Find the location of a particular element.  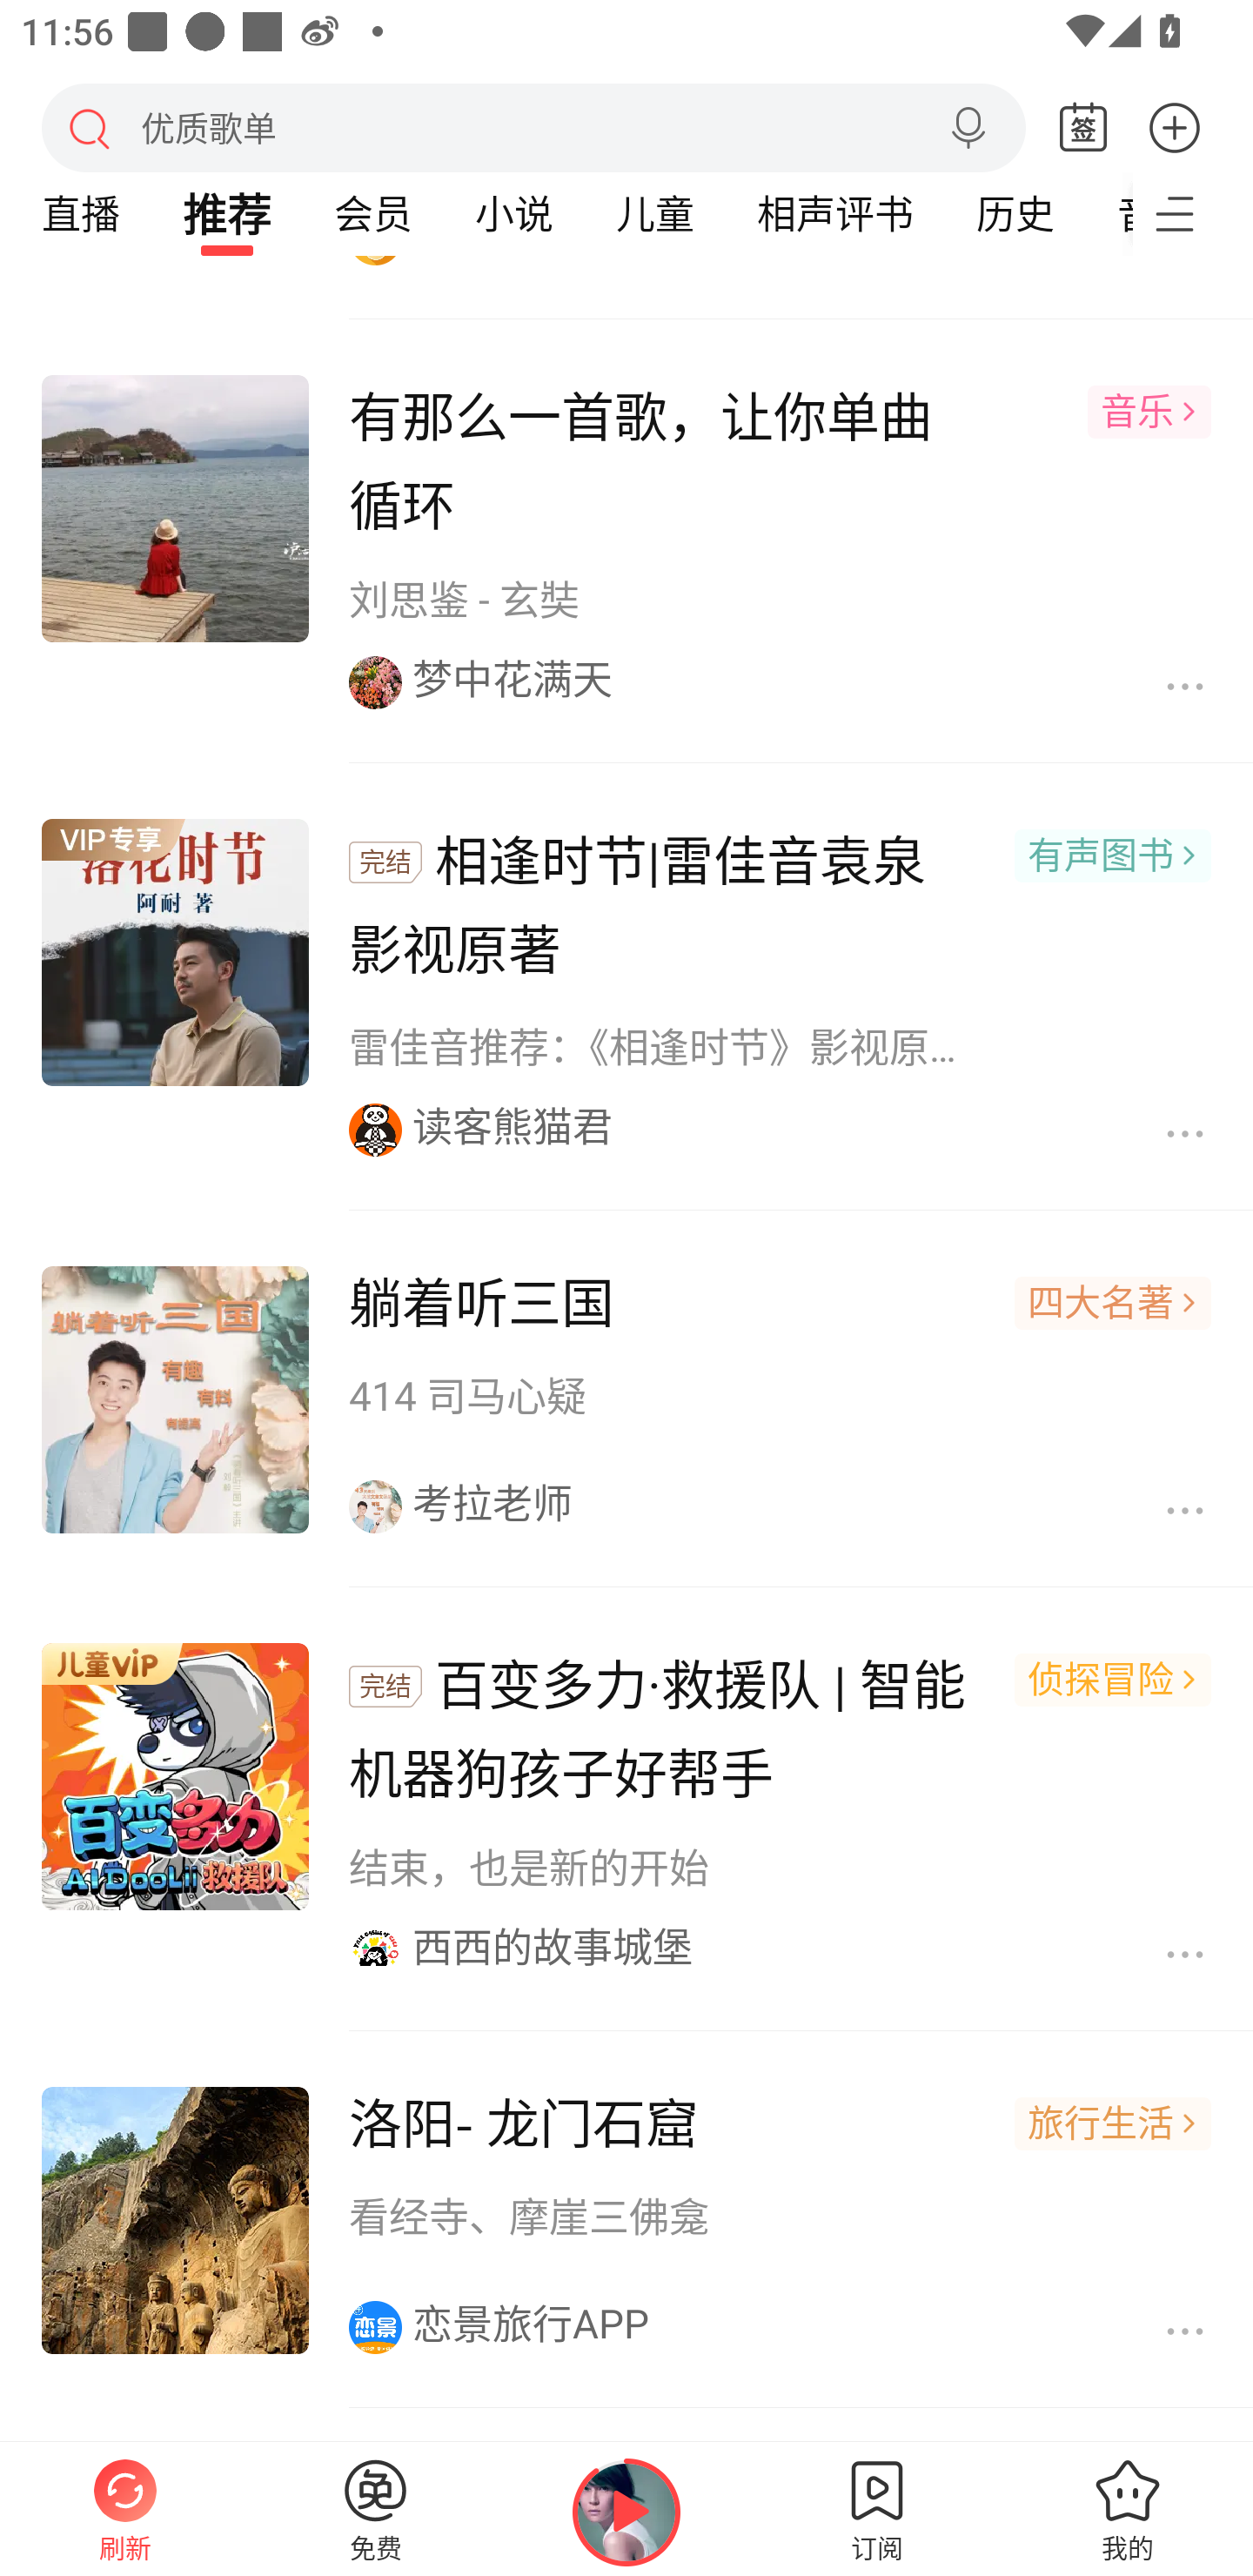

儿童 is located at coordinates (654, 214).